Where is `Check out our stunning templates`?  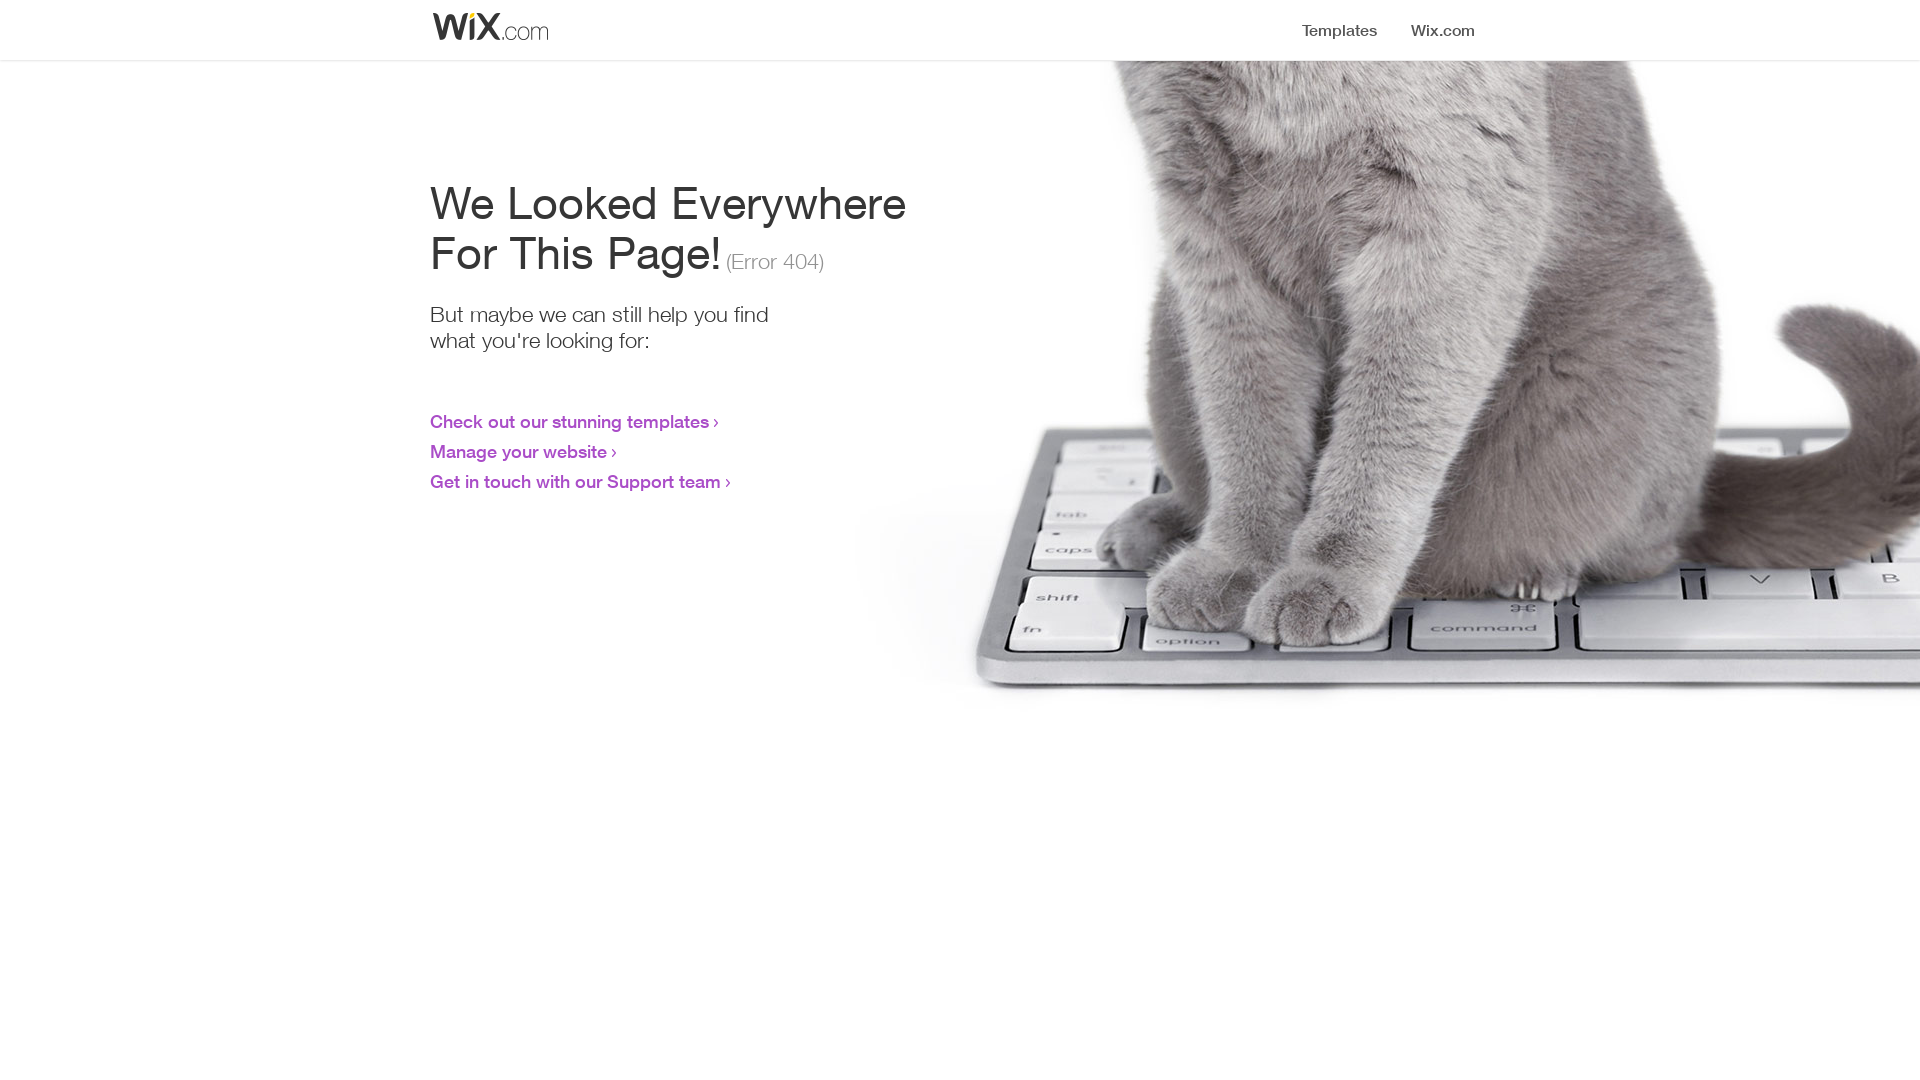 Check out our stunning templates is located at coordinates (570, 421).